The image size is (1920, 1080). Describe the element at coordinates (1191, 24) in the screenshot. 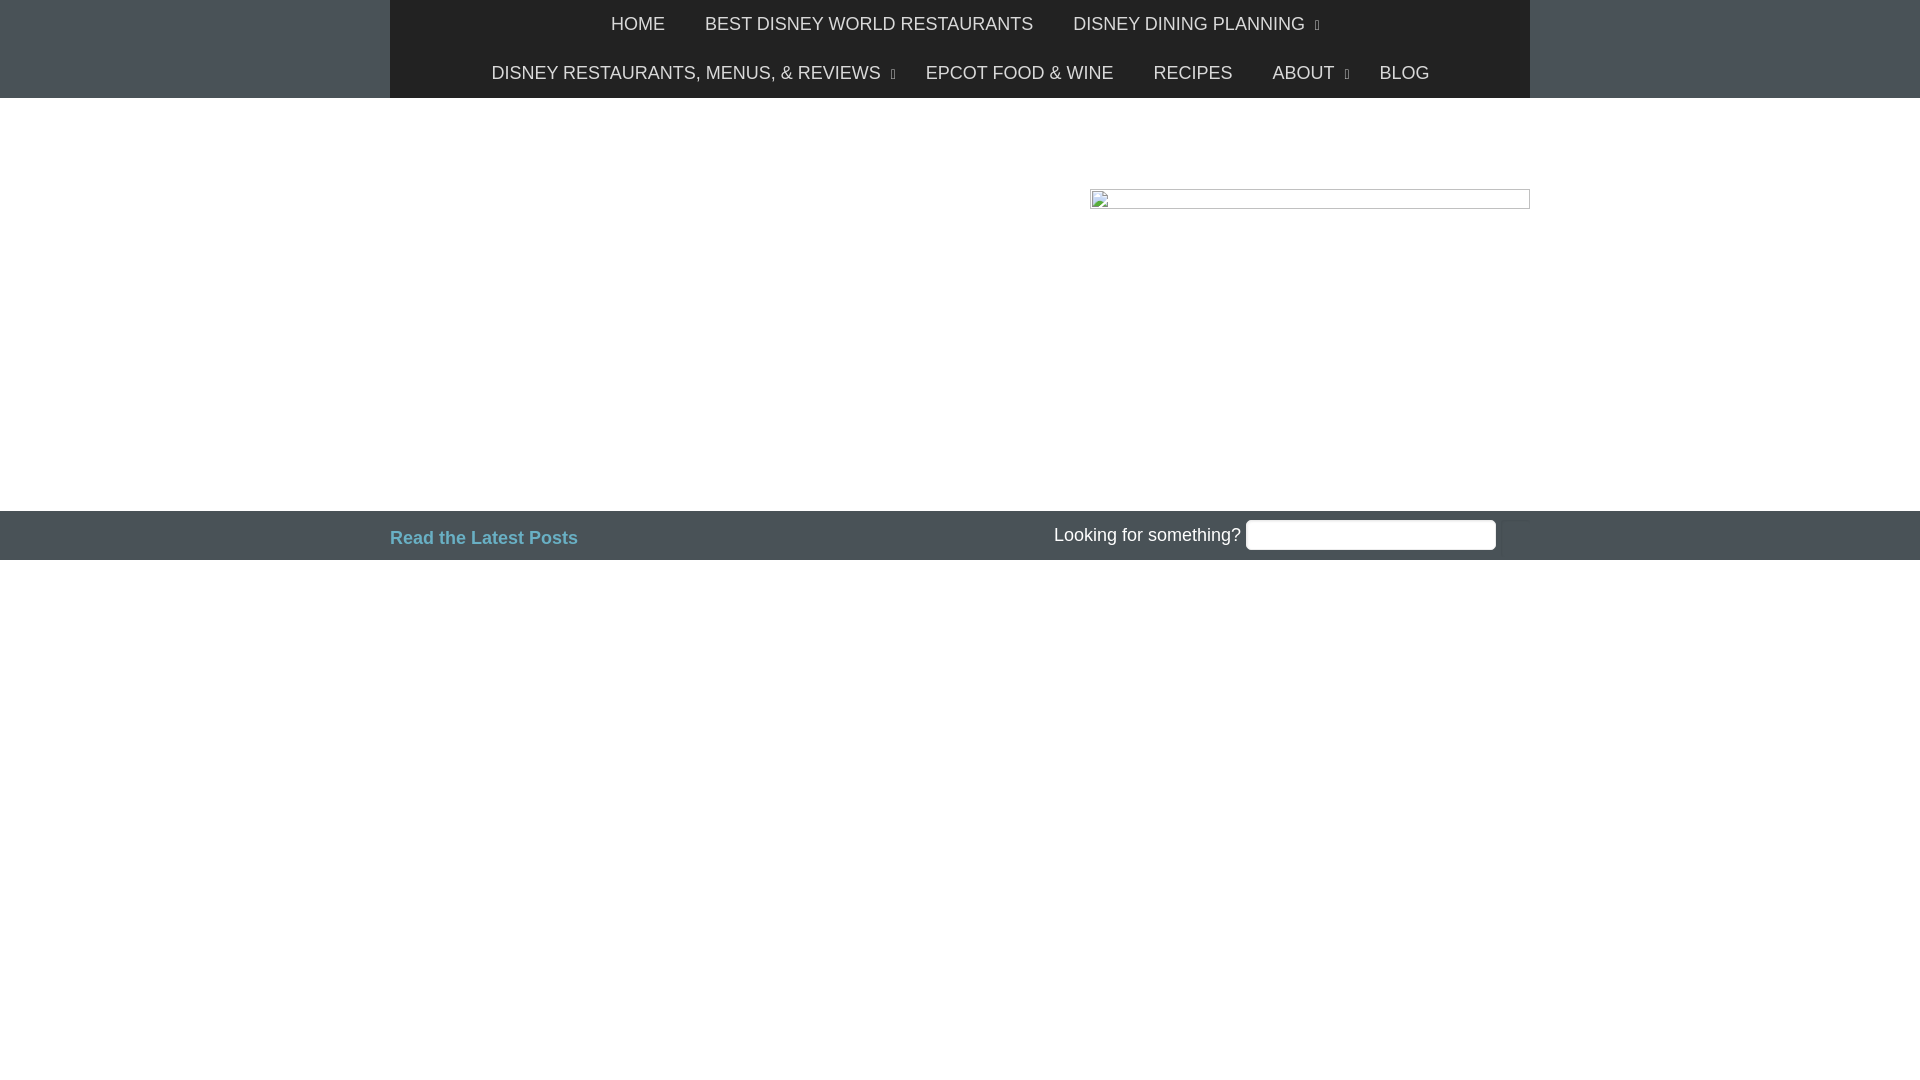

I see `DISNEY DINING PLANNING` at that location.